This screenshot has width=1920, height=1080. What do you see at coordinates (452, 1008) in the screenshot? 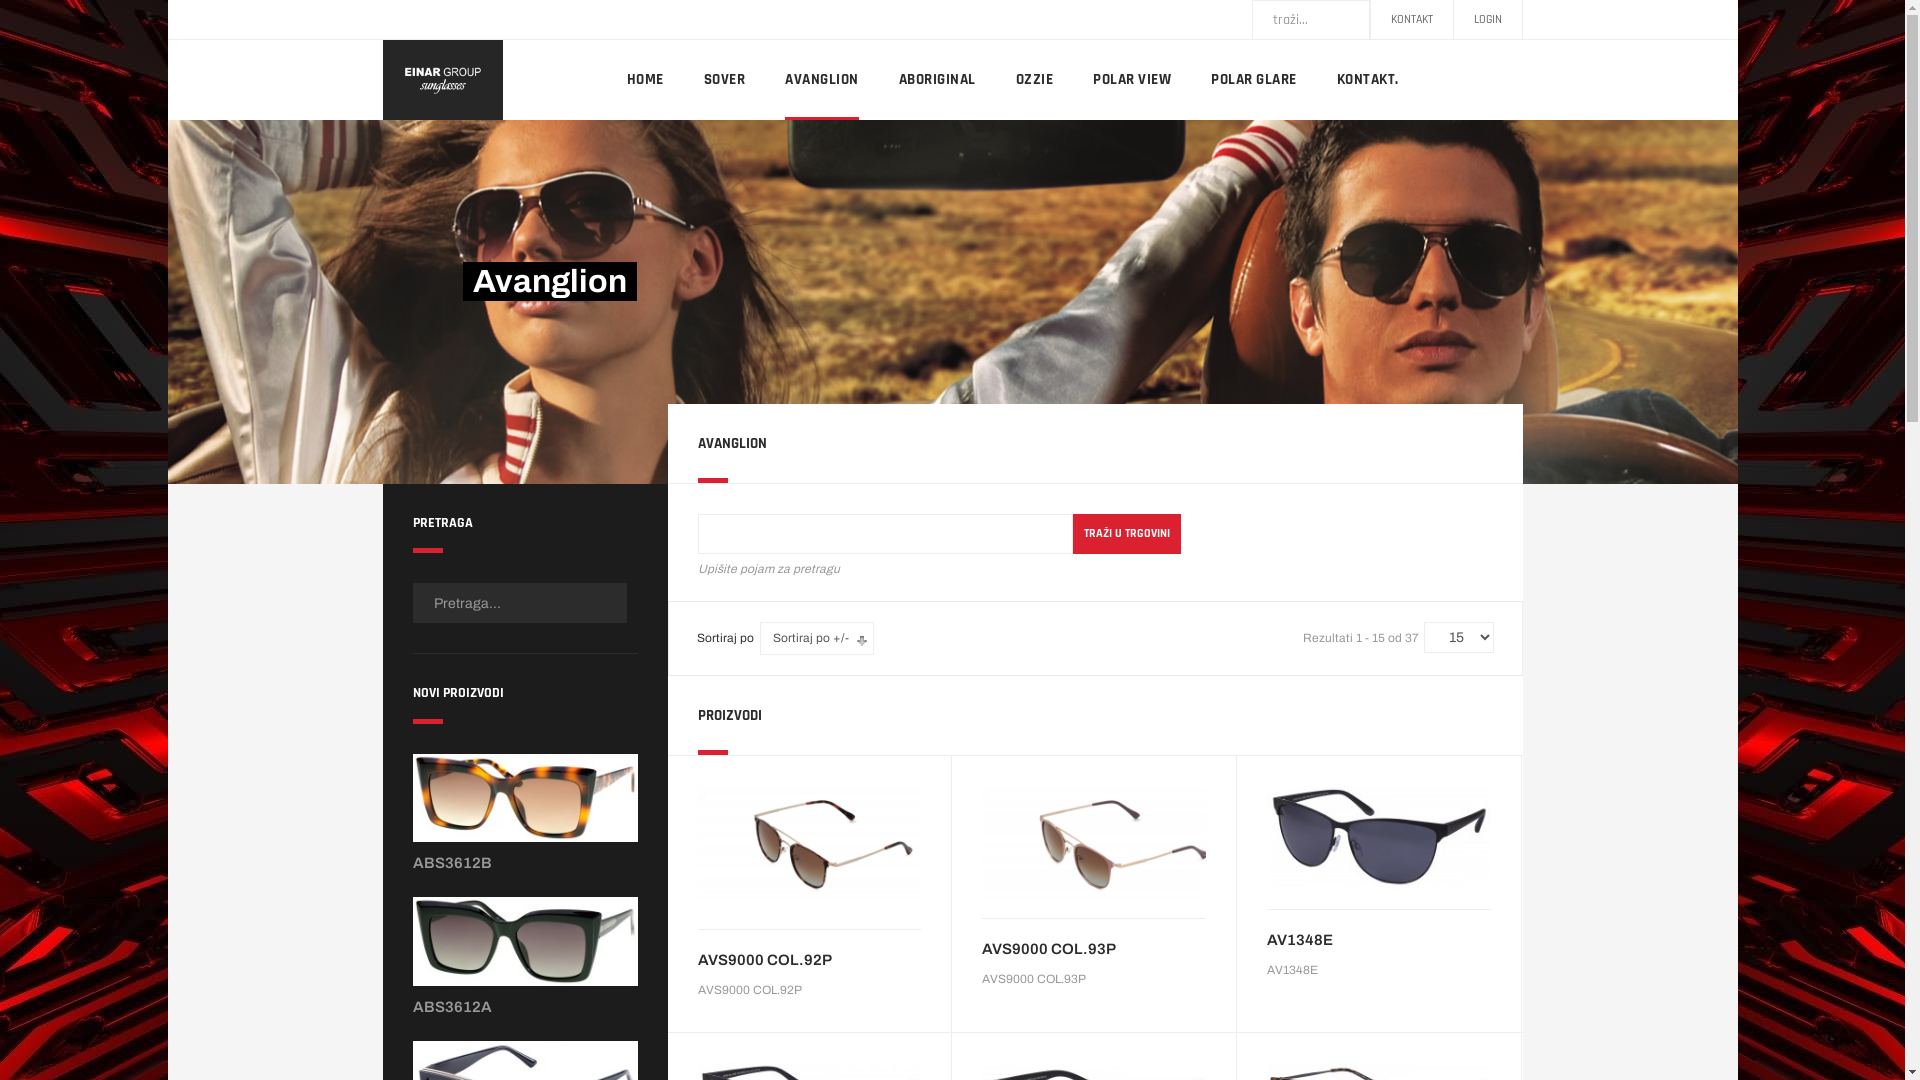
I see `ABS3612A` at bounding box center [452, 1008].